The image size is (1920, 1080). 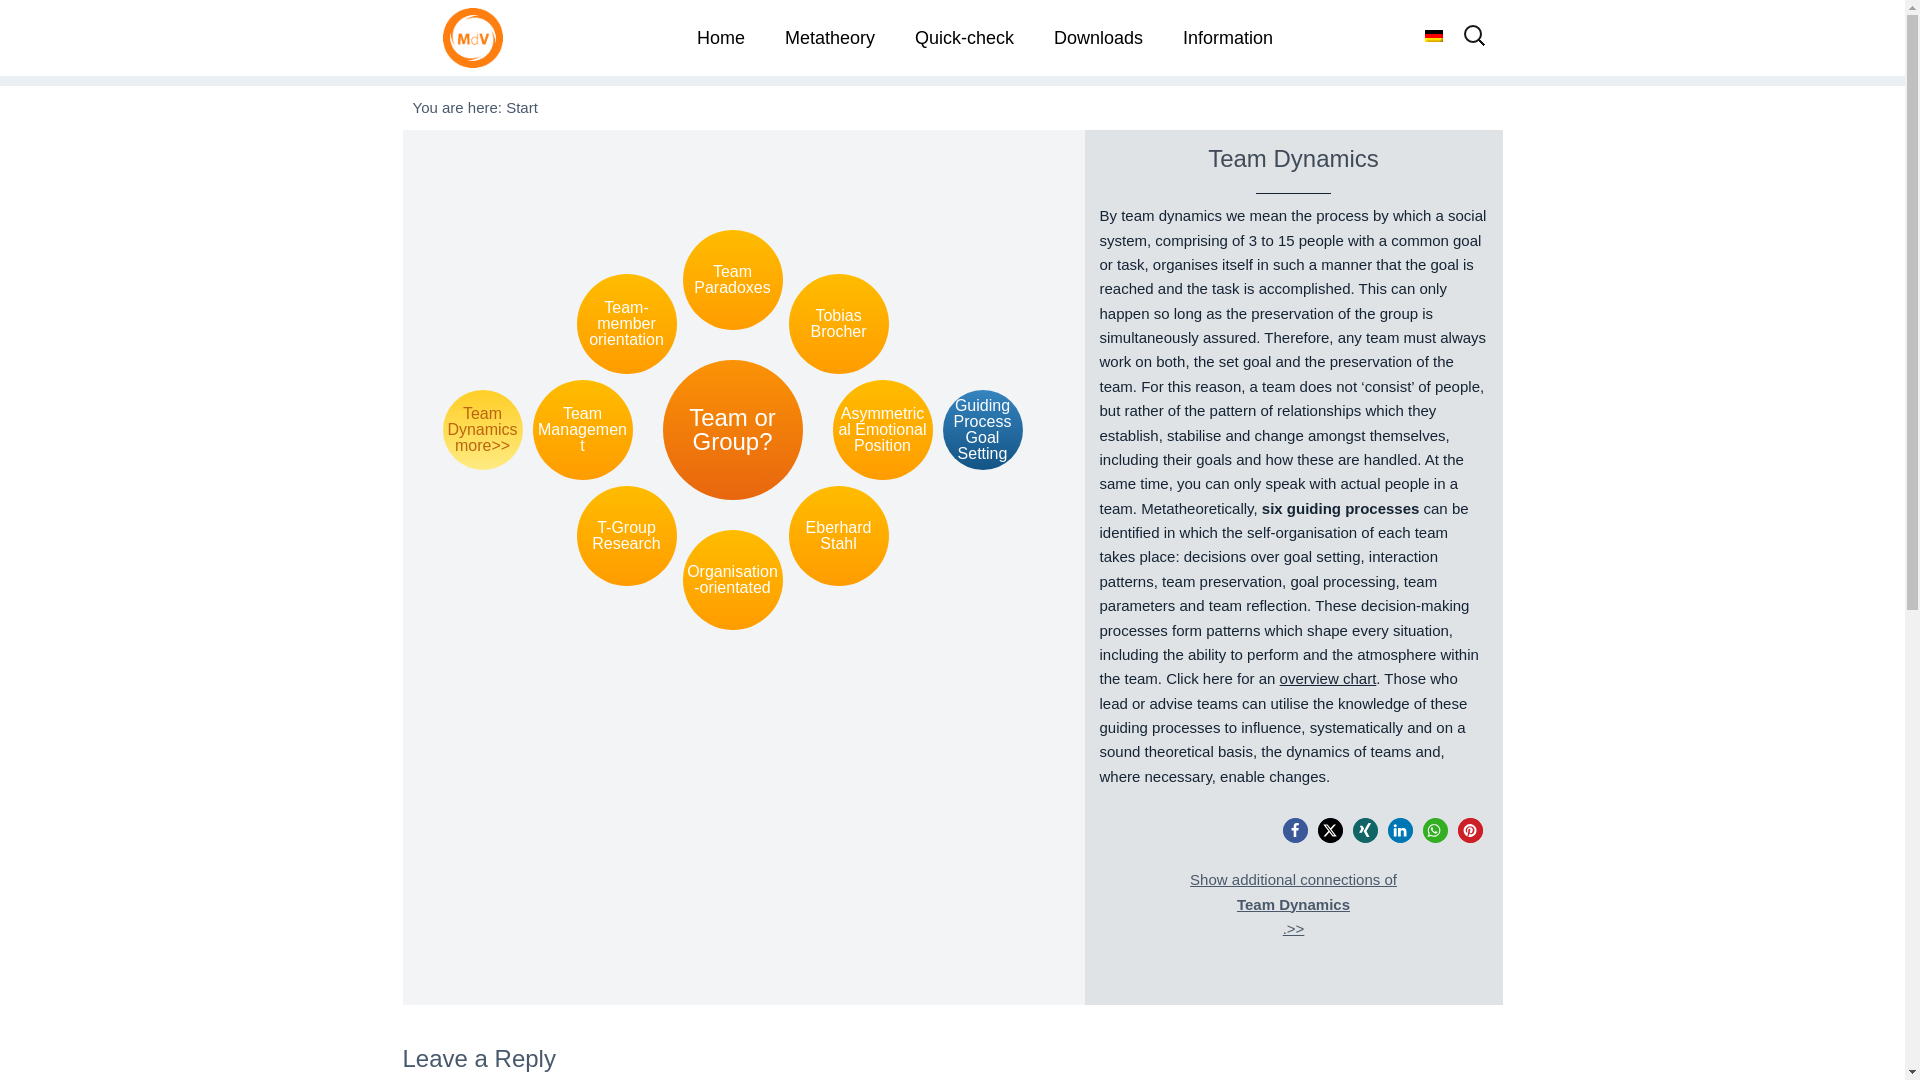 I want to click on Information, so click(x=1228, y=38).